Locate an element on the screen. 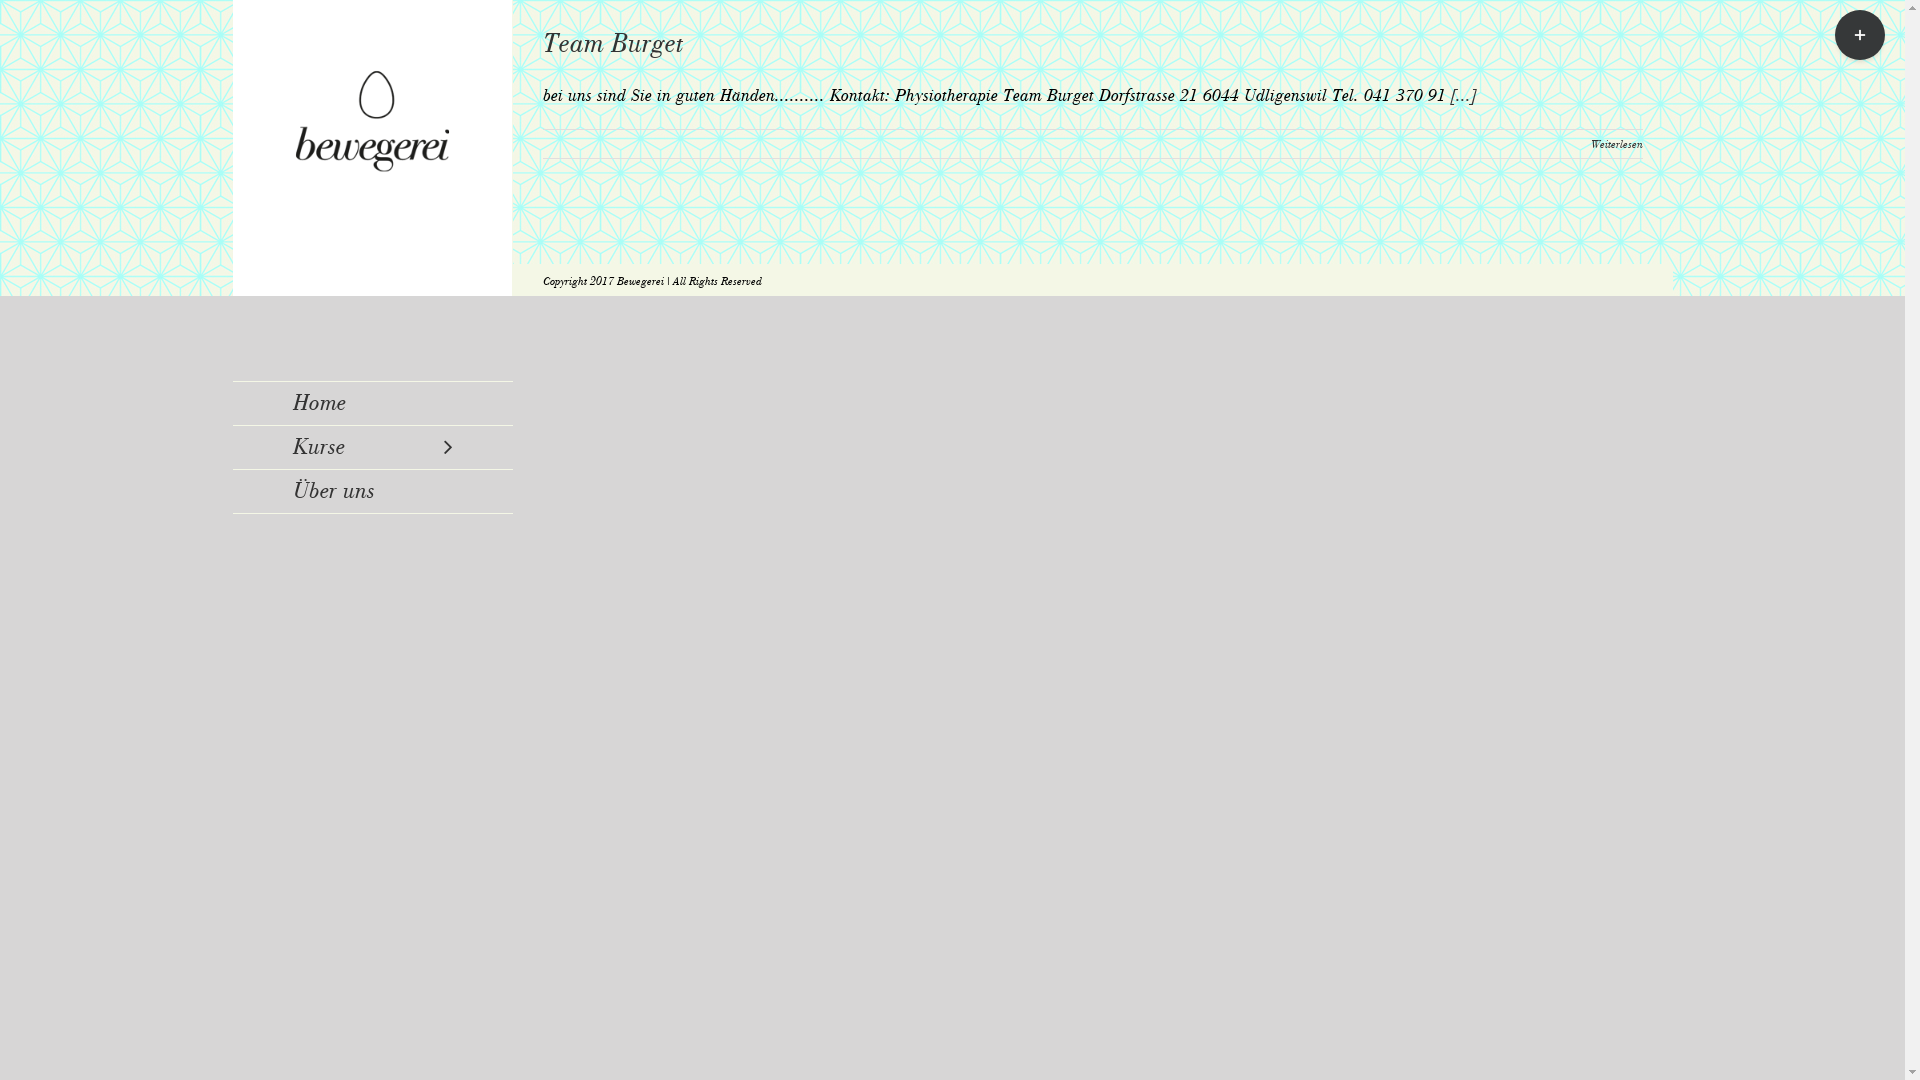  Kurse is located at coordinates (372, 448).